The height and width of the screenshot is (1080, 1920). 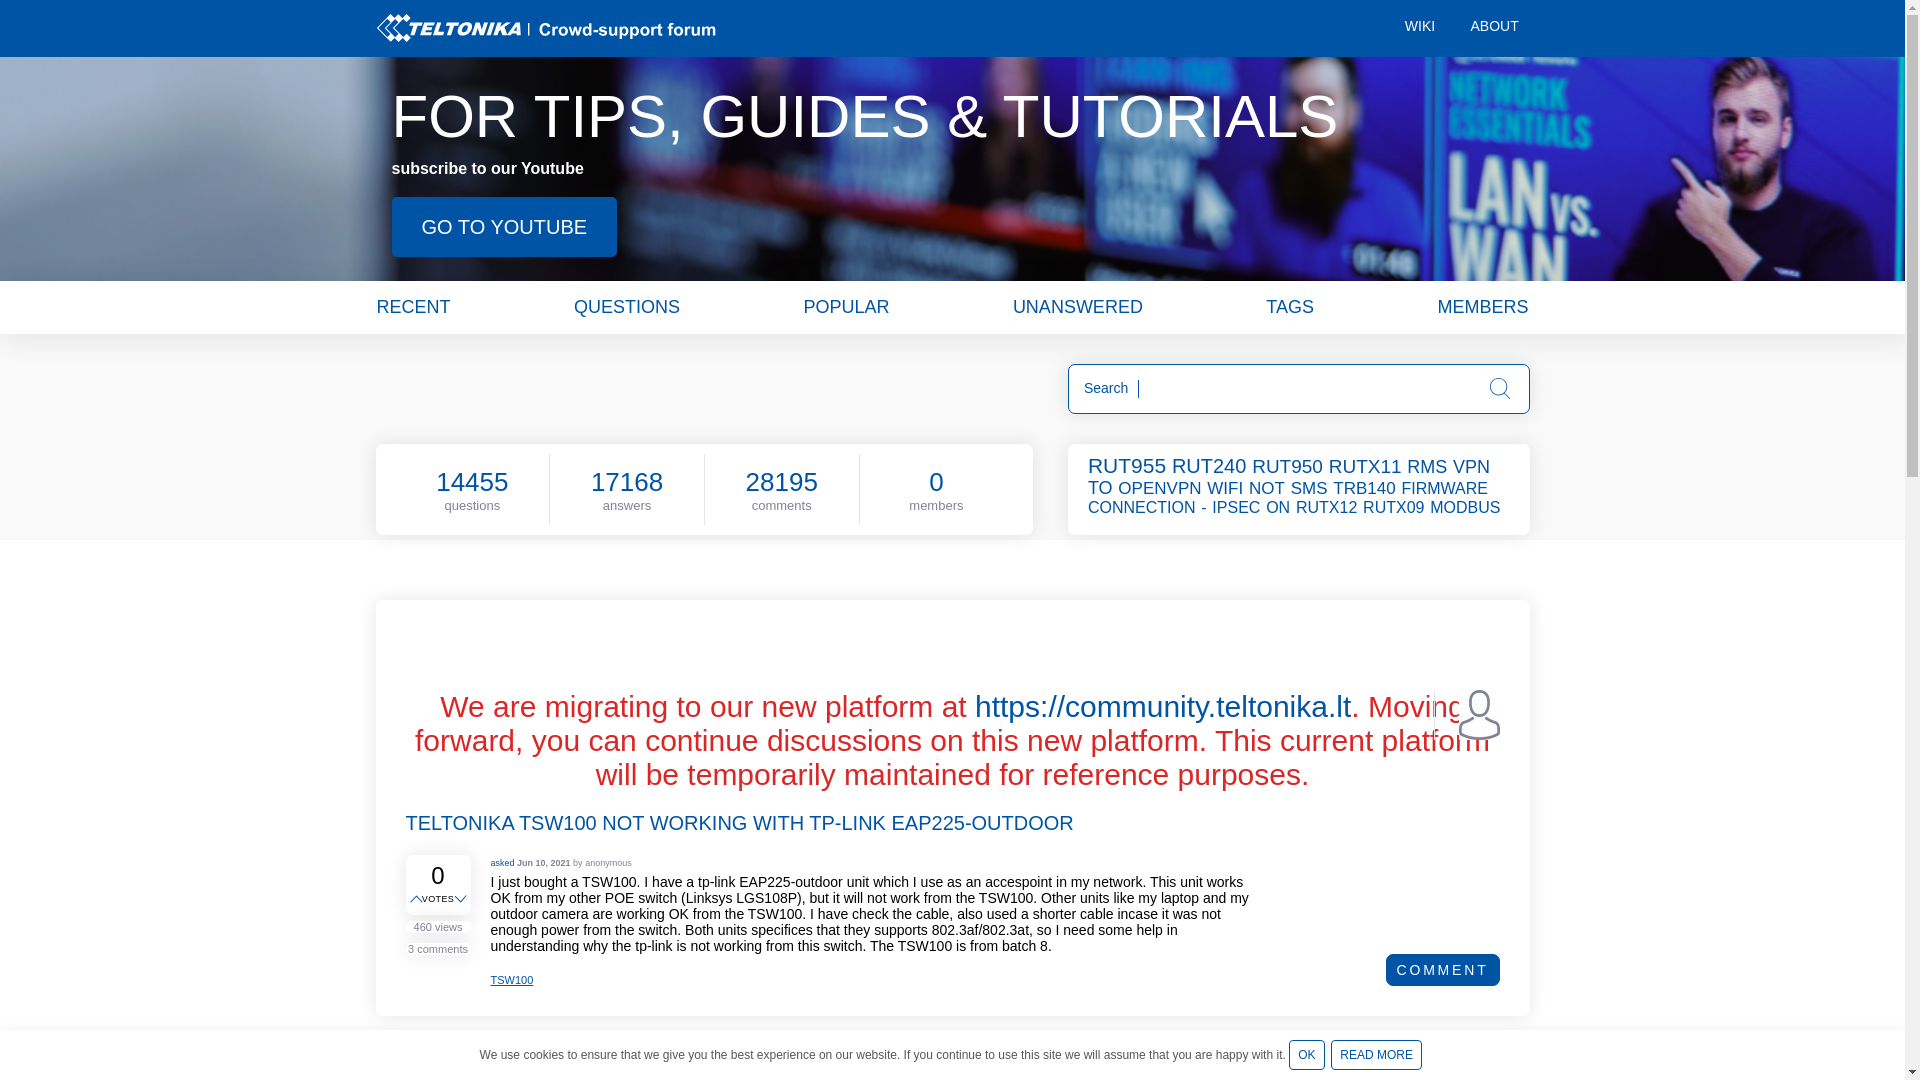 What do you see at coordinates (739, 822) in the screenshot?
I see `TELTONIKA TSW100 NOT WORKING WITH TP-LINK EAP225-OUTDOOR` at bounding box center [739, 822].